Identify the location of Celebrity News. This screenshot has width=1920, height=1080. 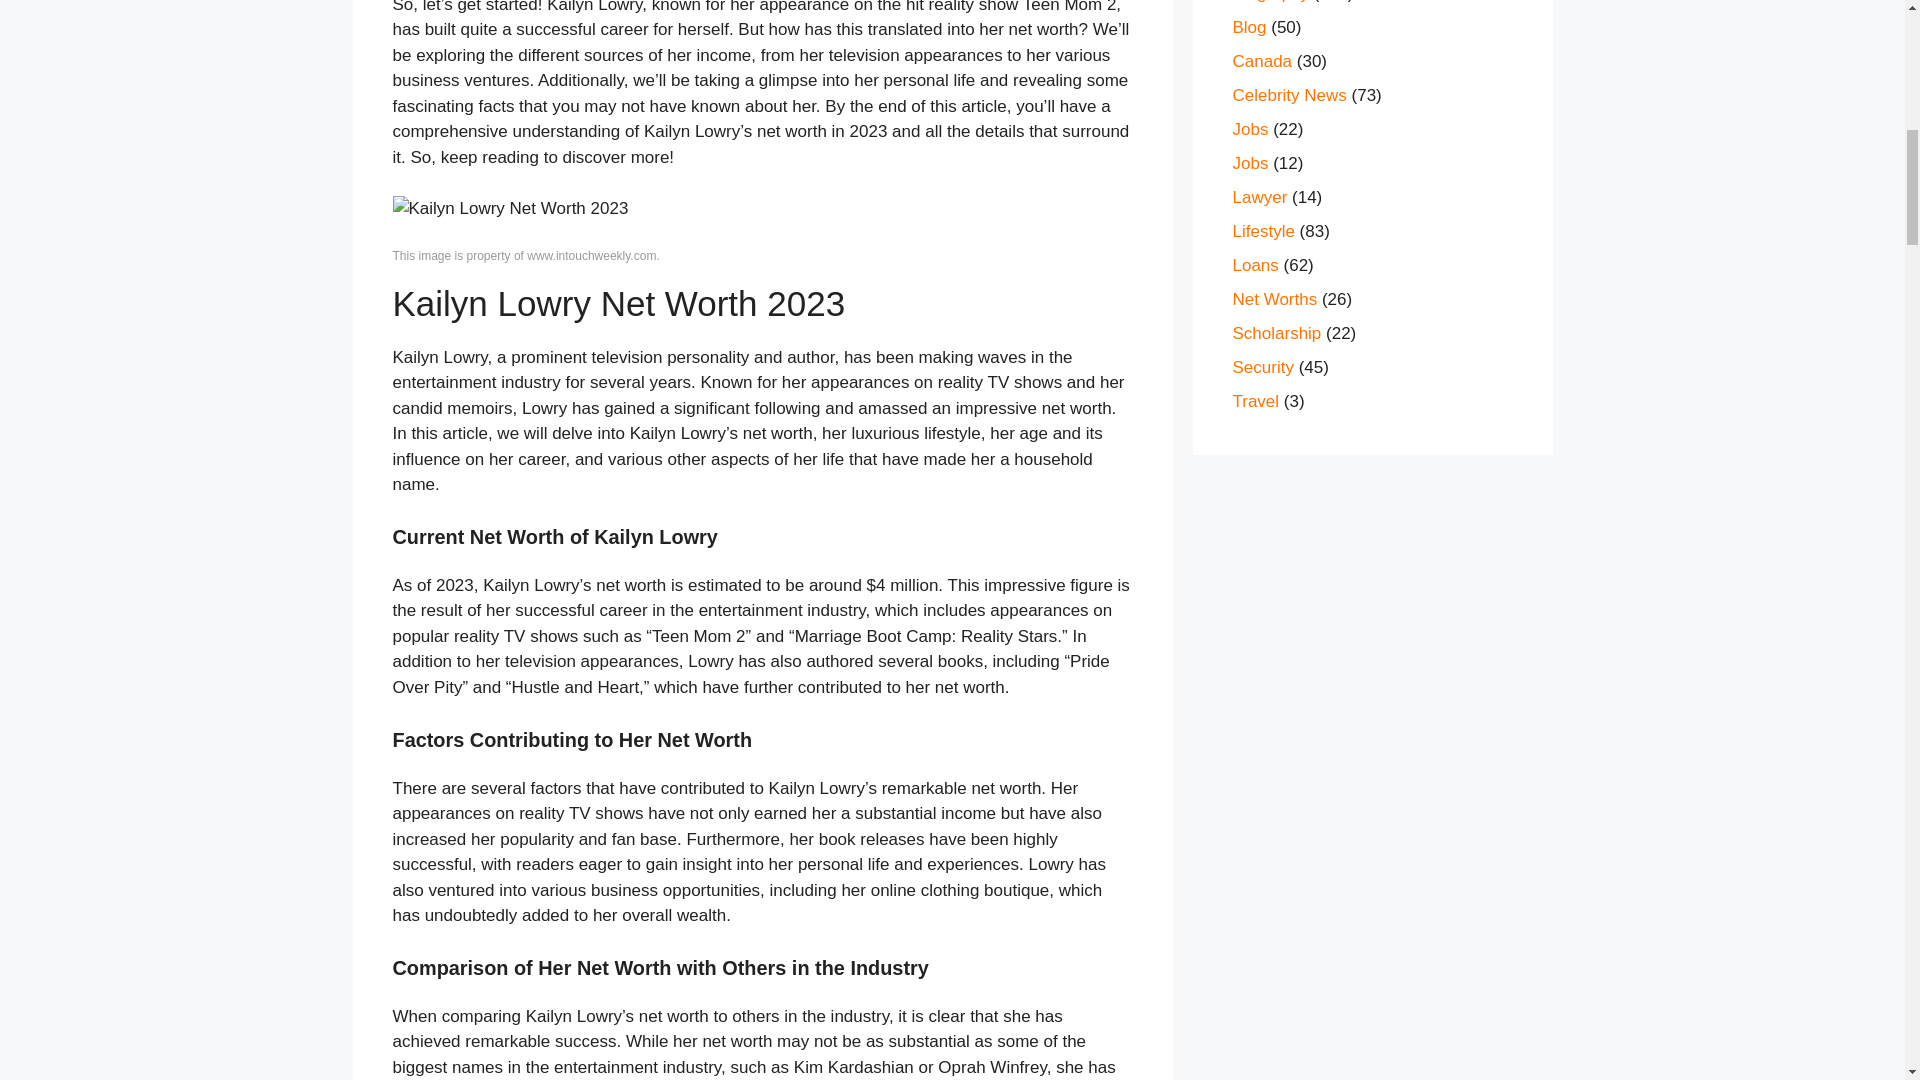
(1288, 95).